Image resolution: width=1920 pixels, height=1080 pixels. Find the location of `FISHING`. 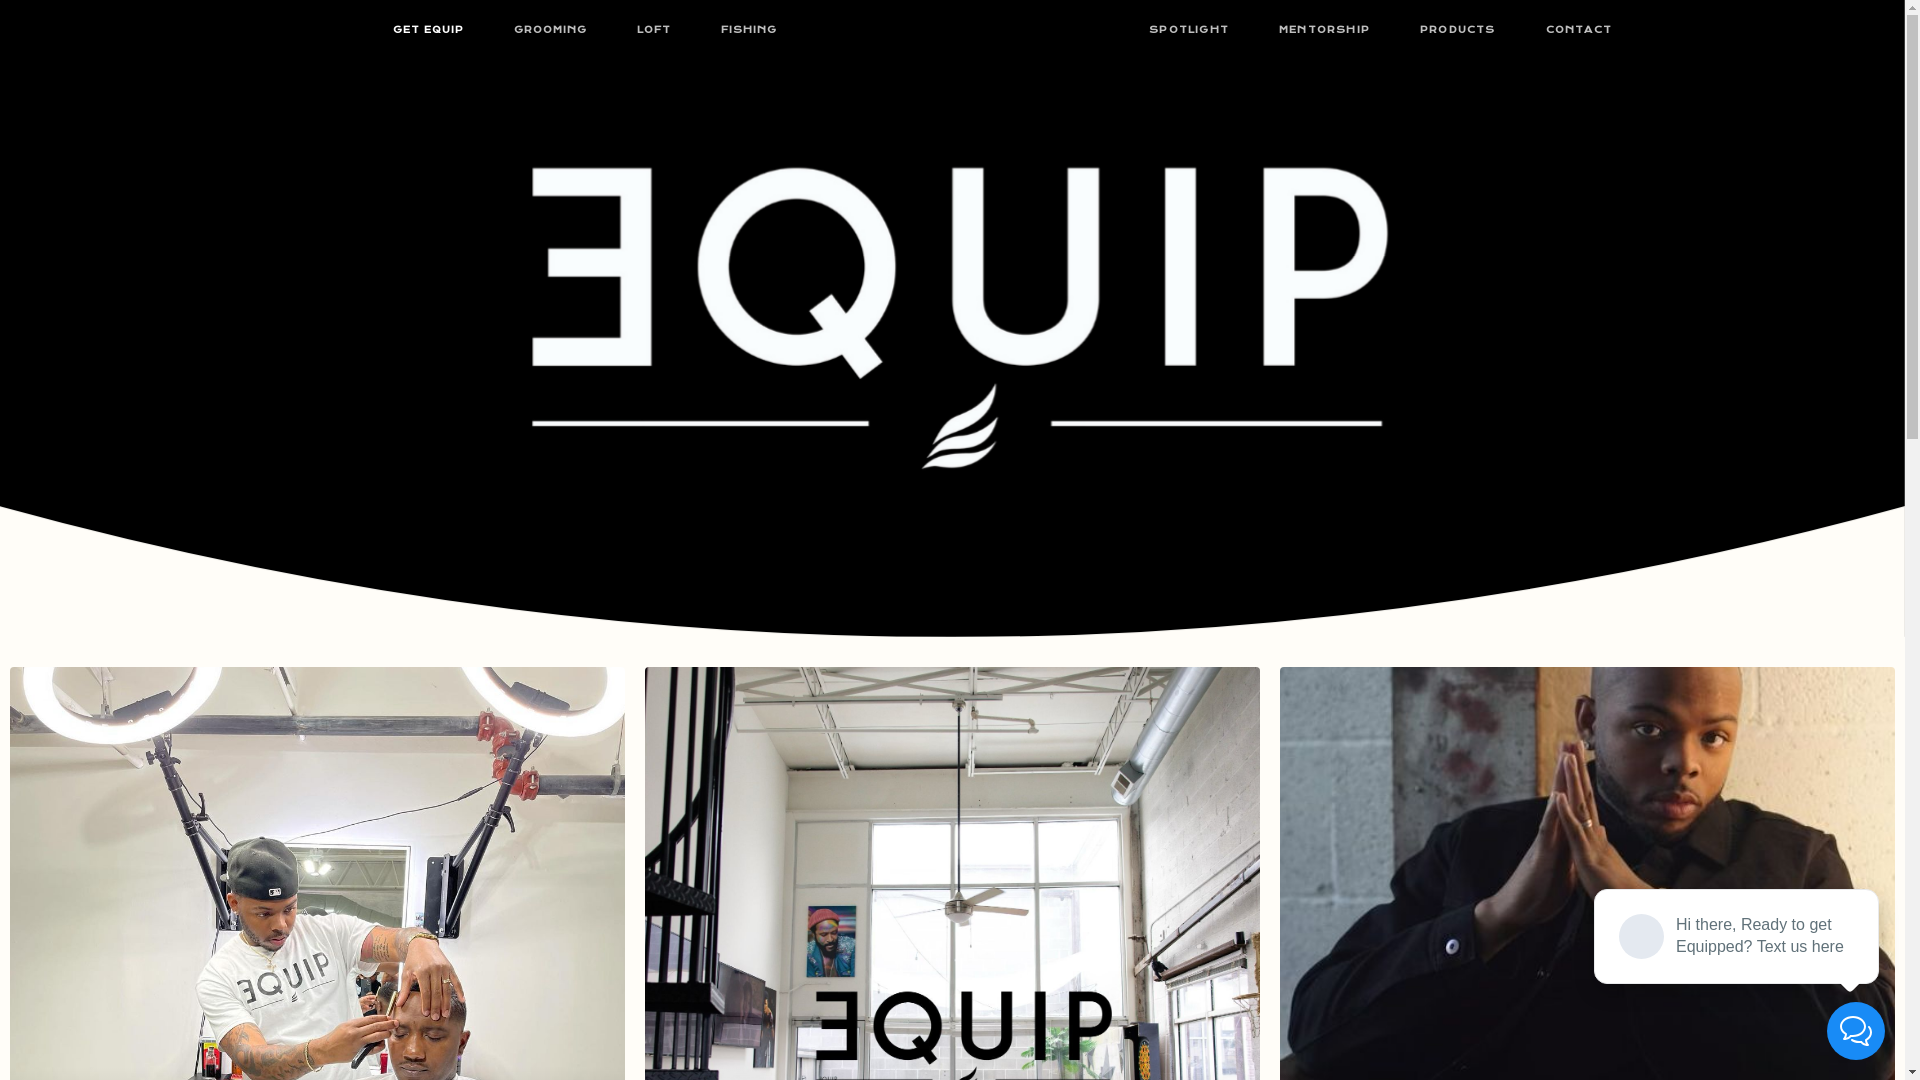

FISHING is located at coordinates (749, 30).